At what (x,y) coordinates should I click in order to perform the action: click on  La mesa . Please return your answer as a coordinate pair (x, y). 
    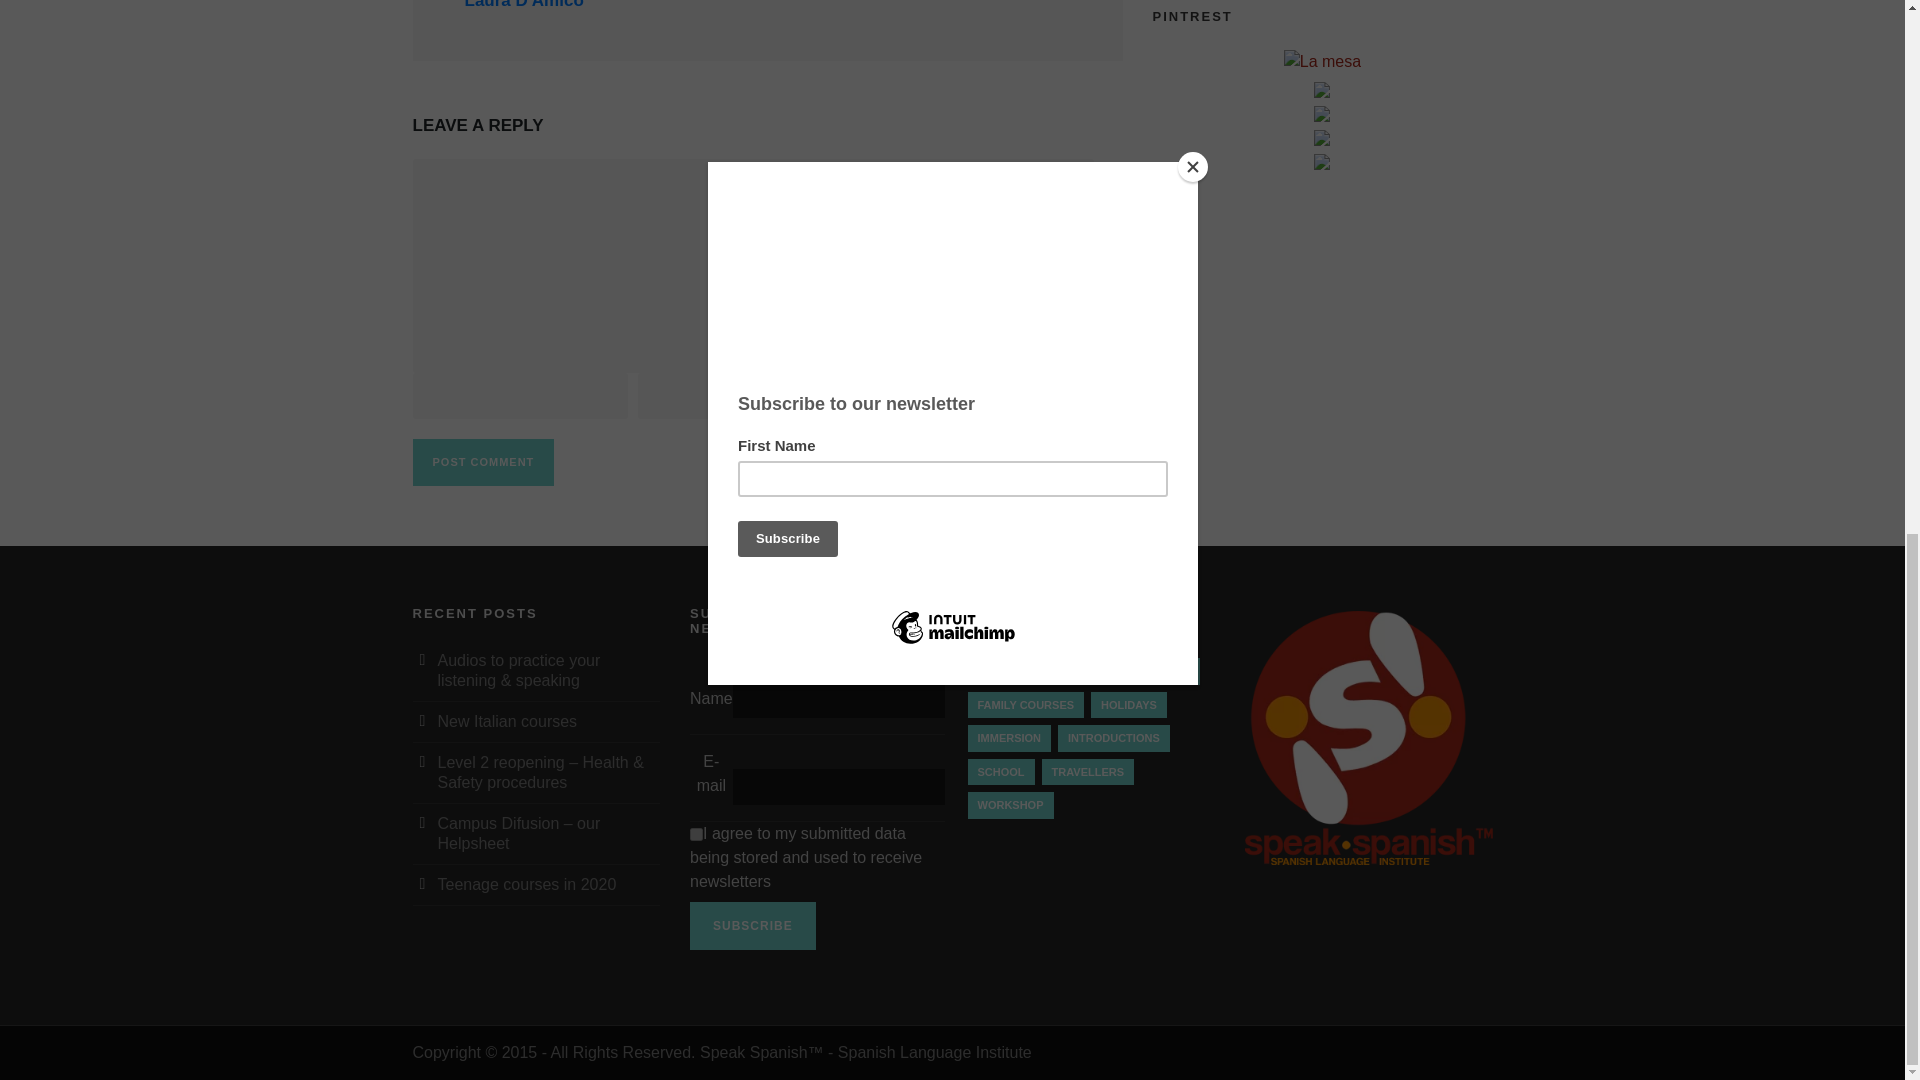
    Looking at the image, I should click on (1322, 63).